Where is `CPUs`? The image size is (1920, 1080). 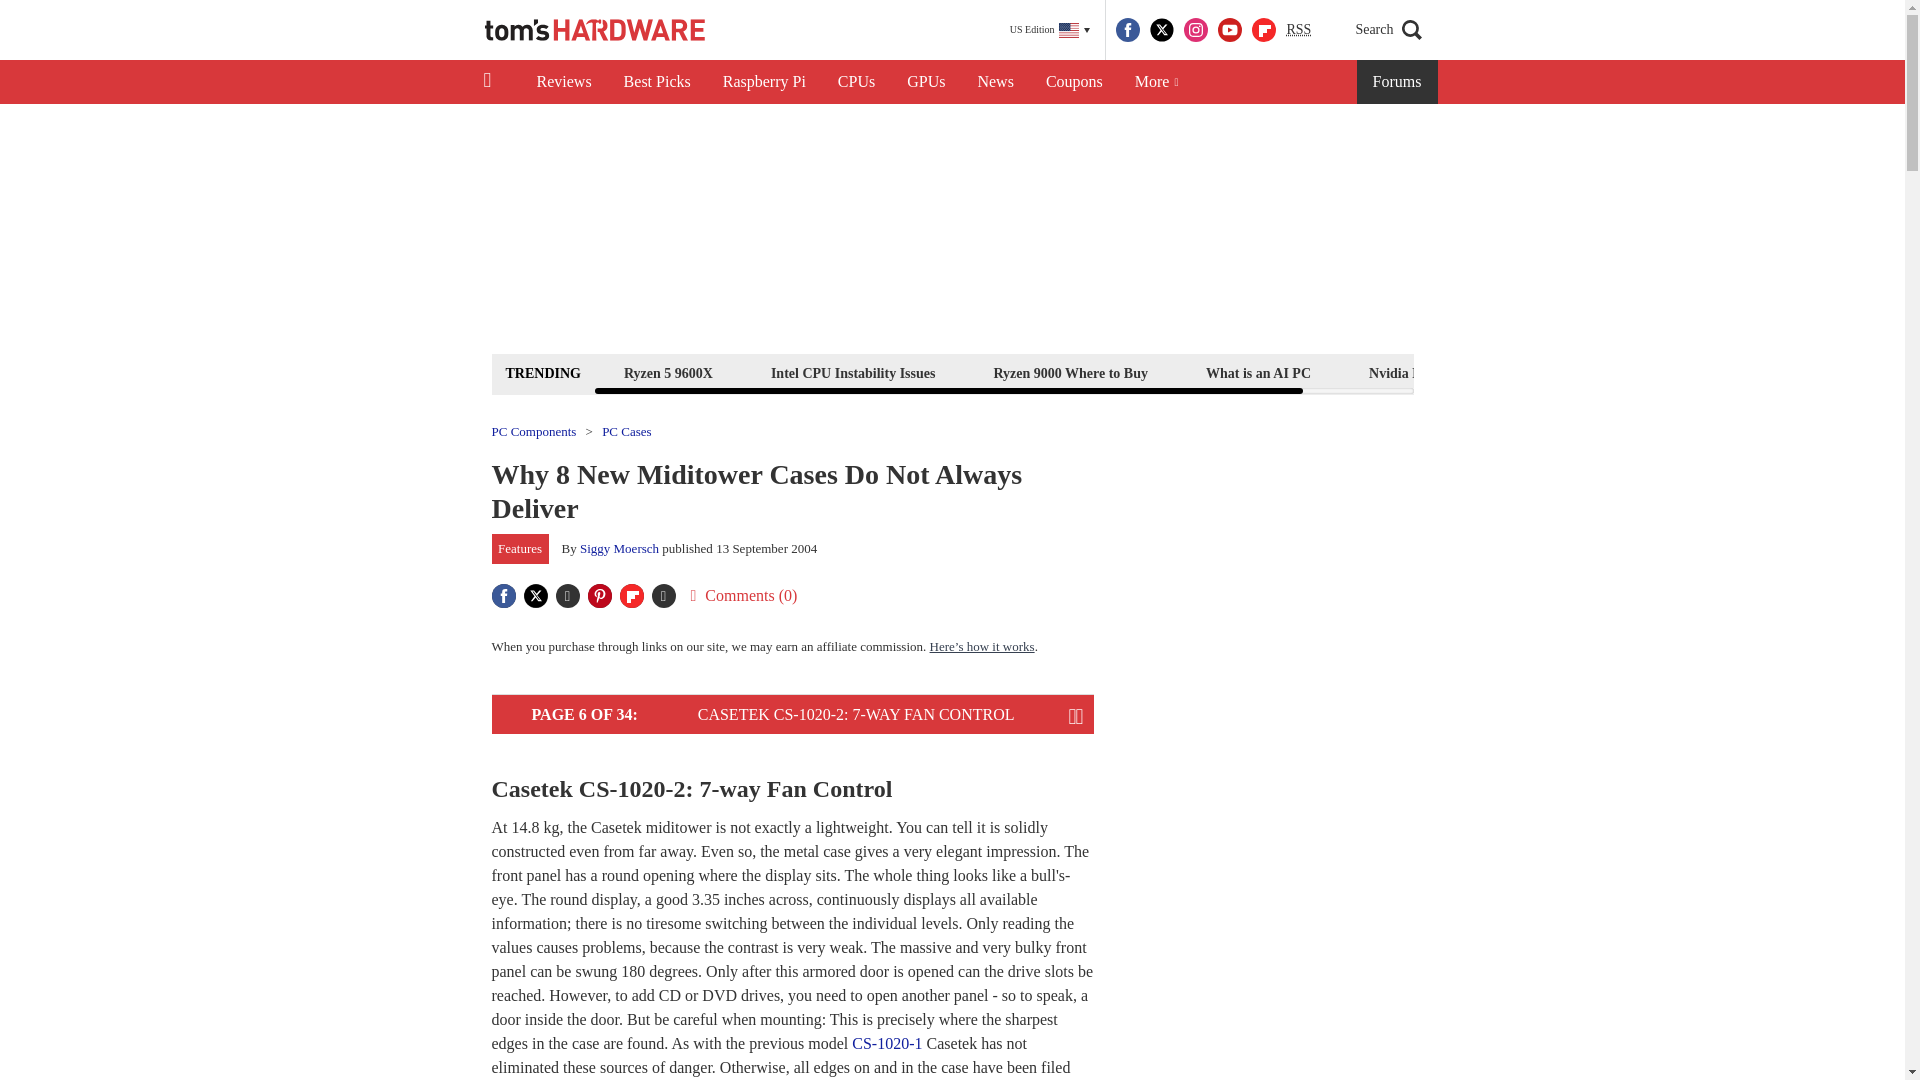 CPUs is located at coordinates (856, 82).